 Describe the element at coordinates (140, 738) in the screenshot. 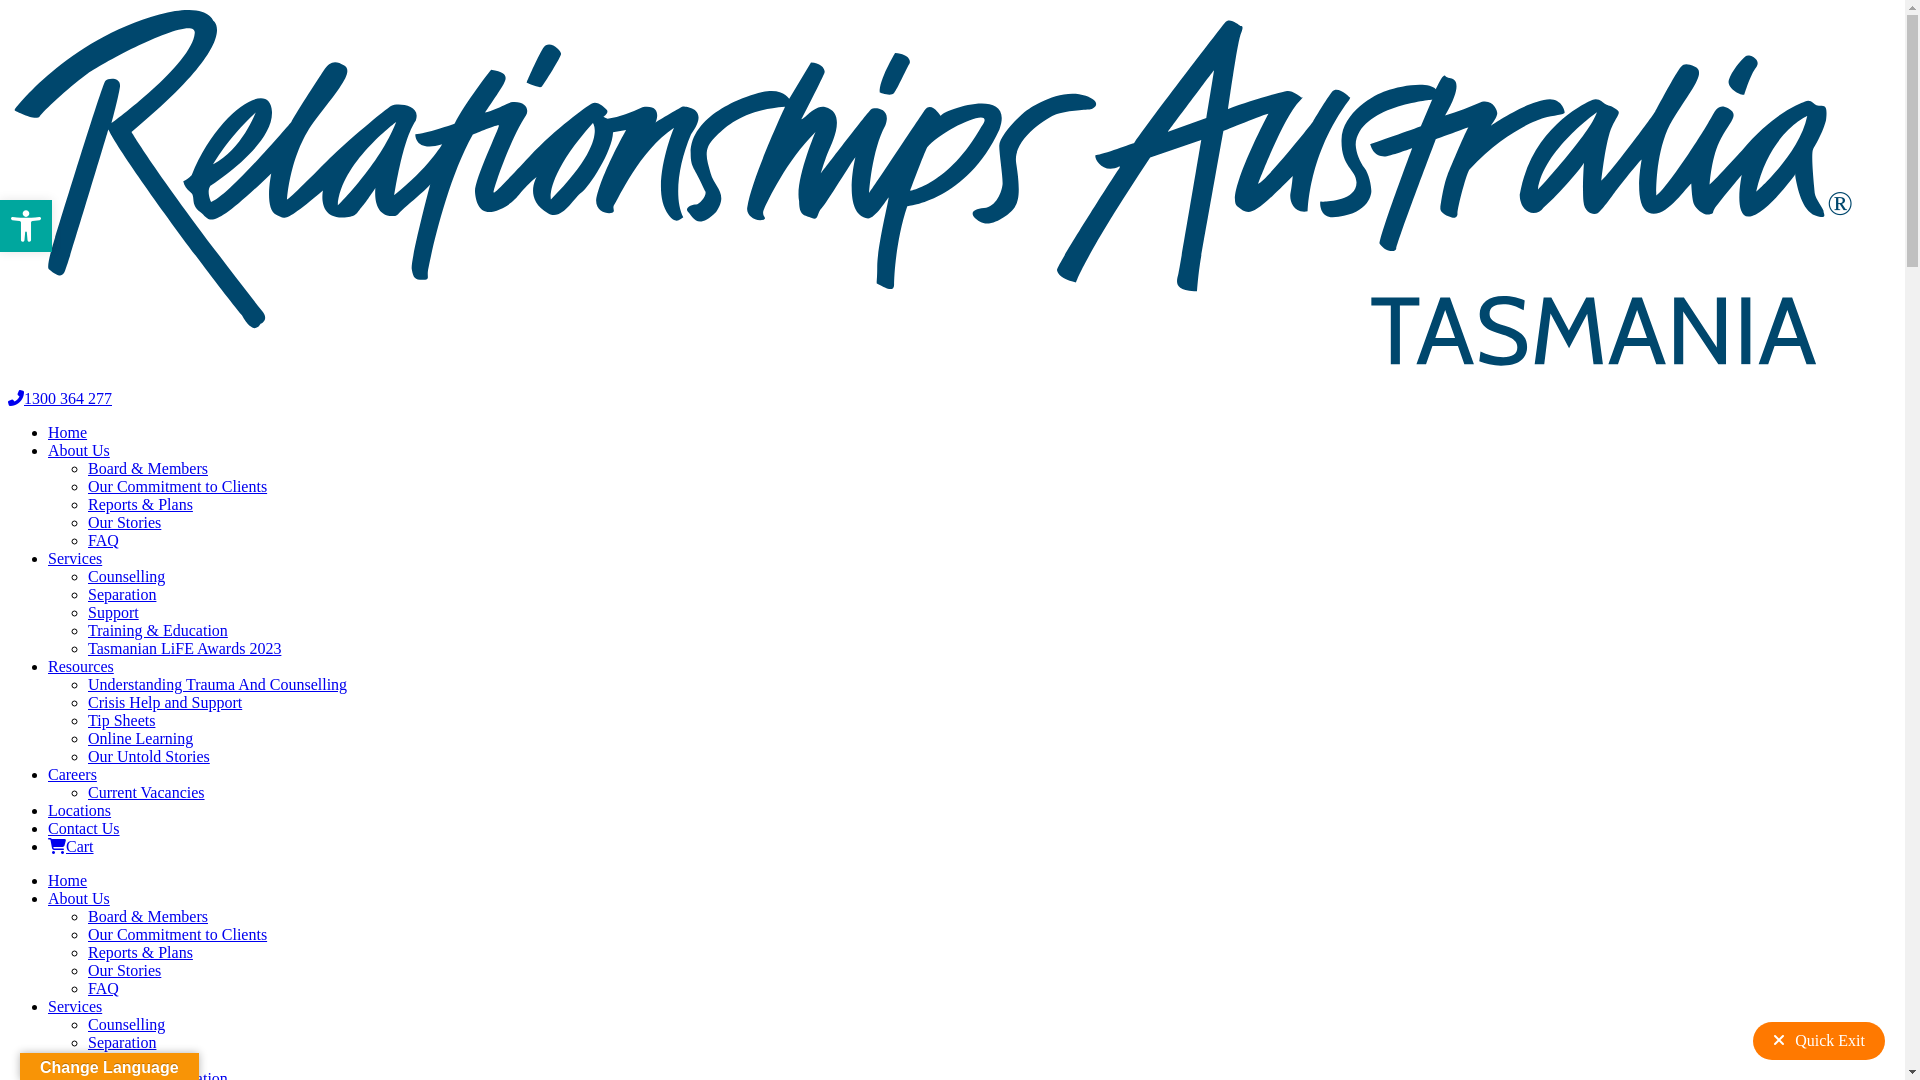

I see `Online Learning` at that location.